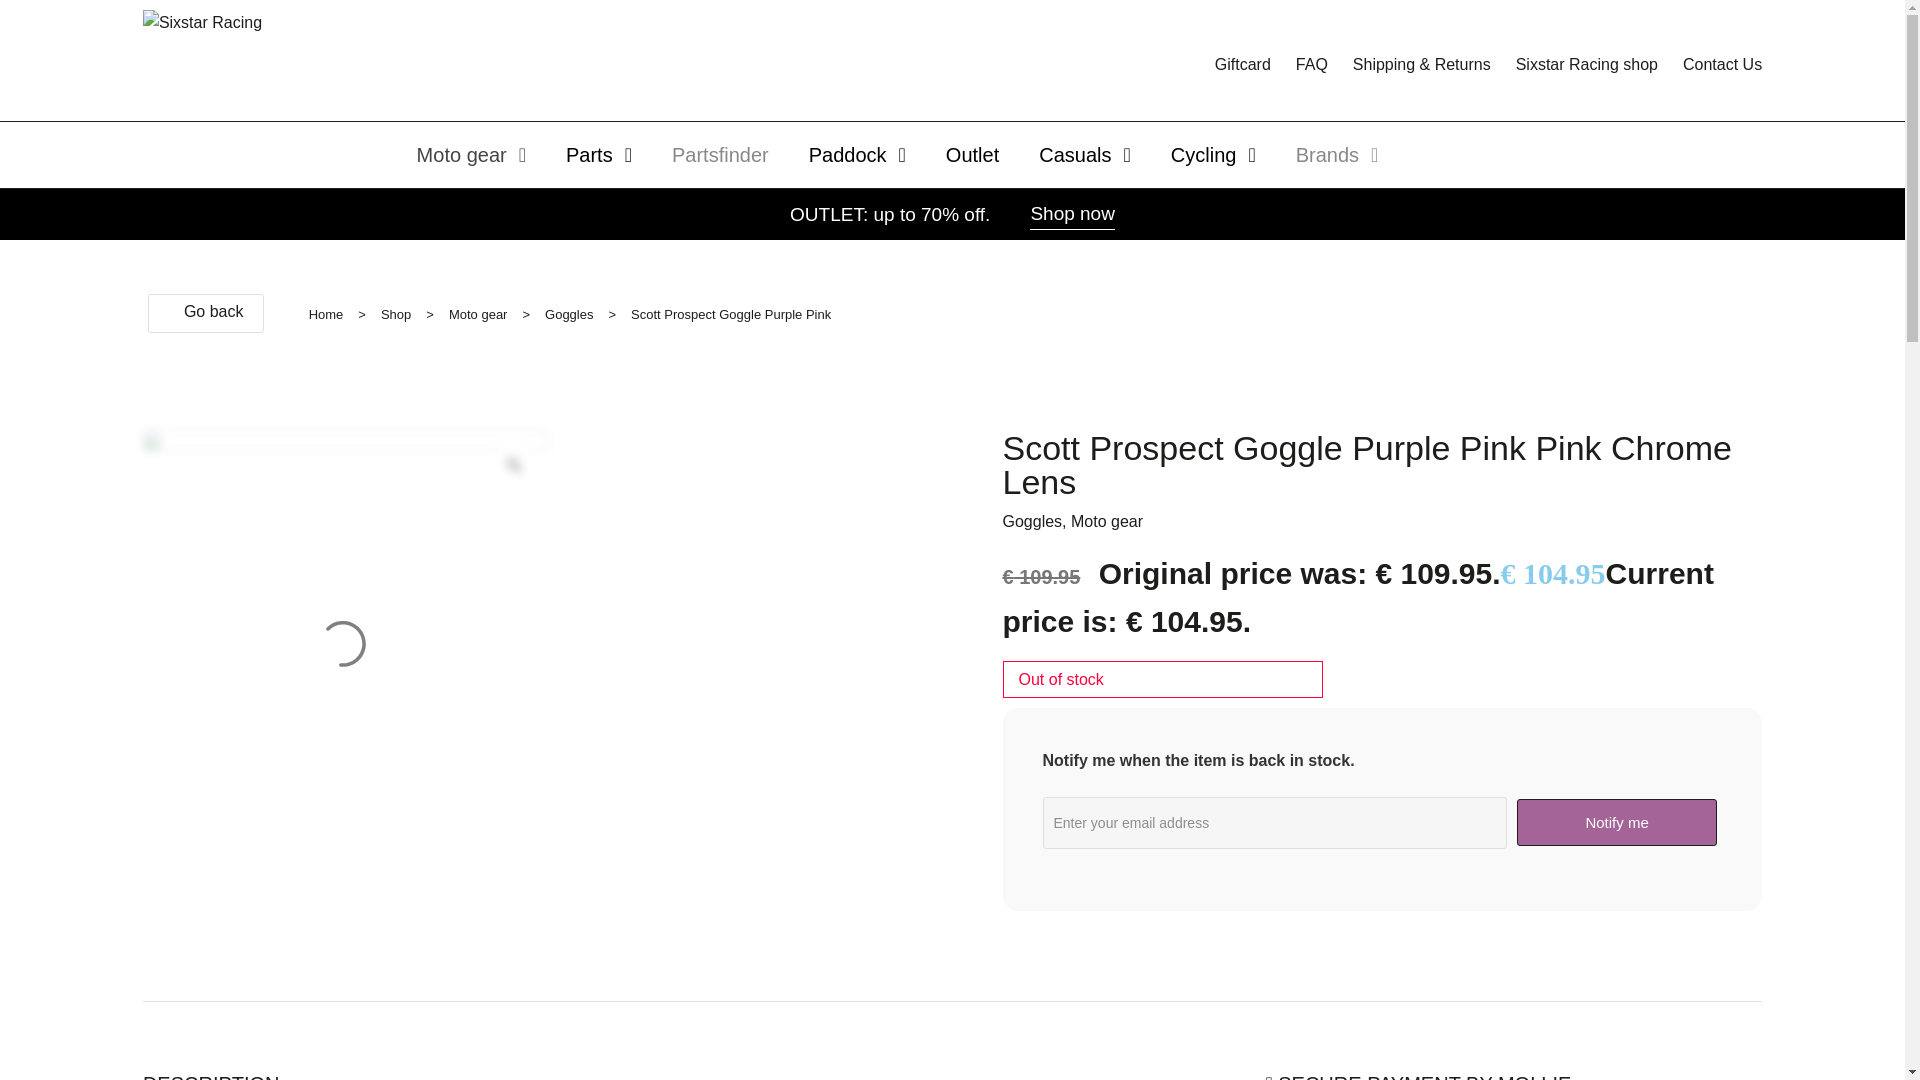 Image resolution: width=1920 pixels, height=1080 pixels. What do you see at coordinates (568, 315) in the screenshot?
I see `Goggles` at bounding box center [568, 315].